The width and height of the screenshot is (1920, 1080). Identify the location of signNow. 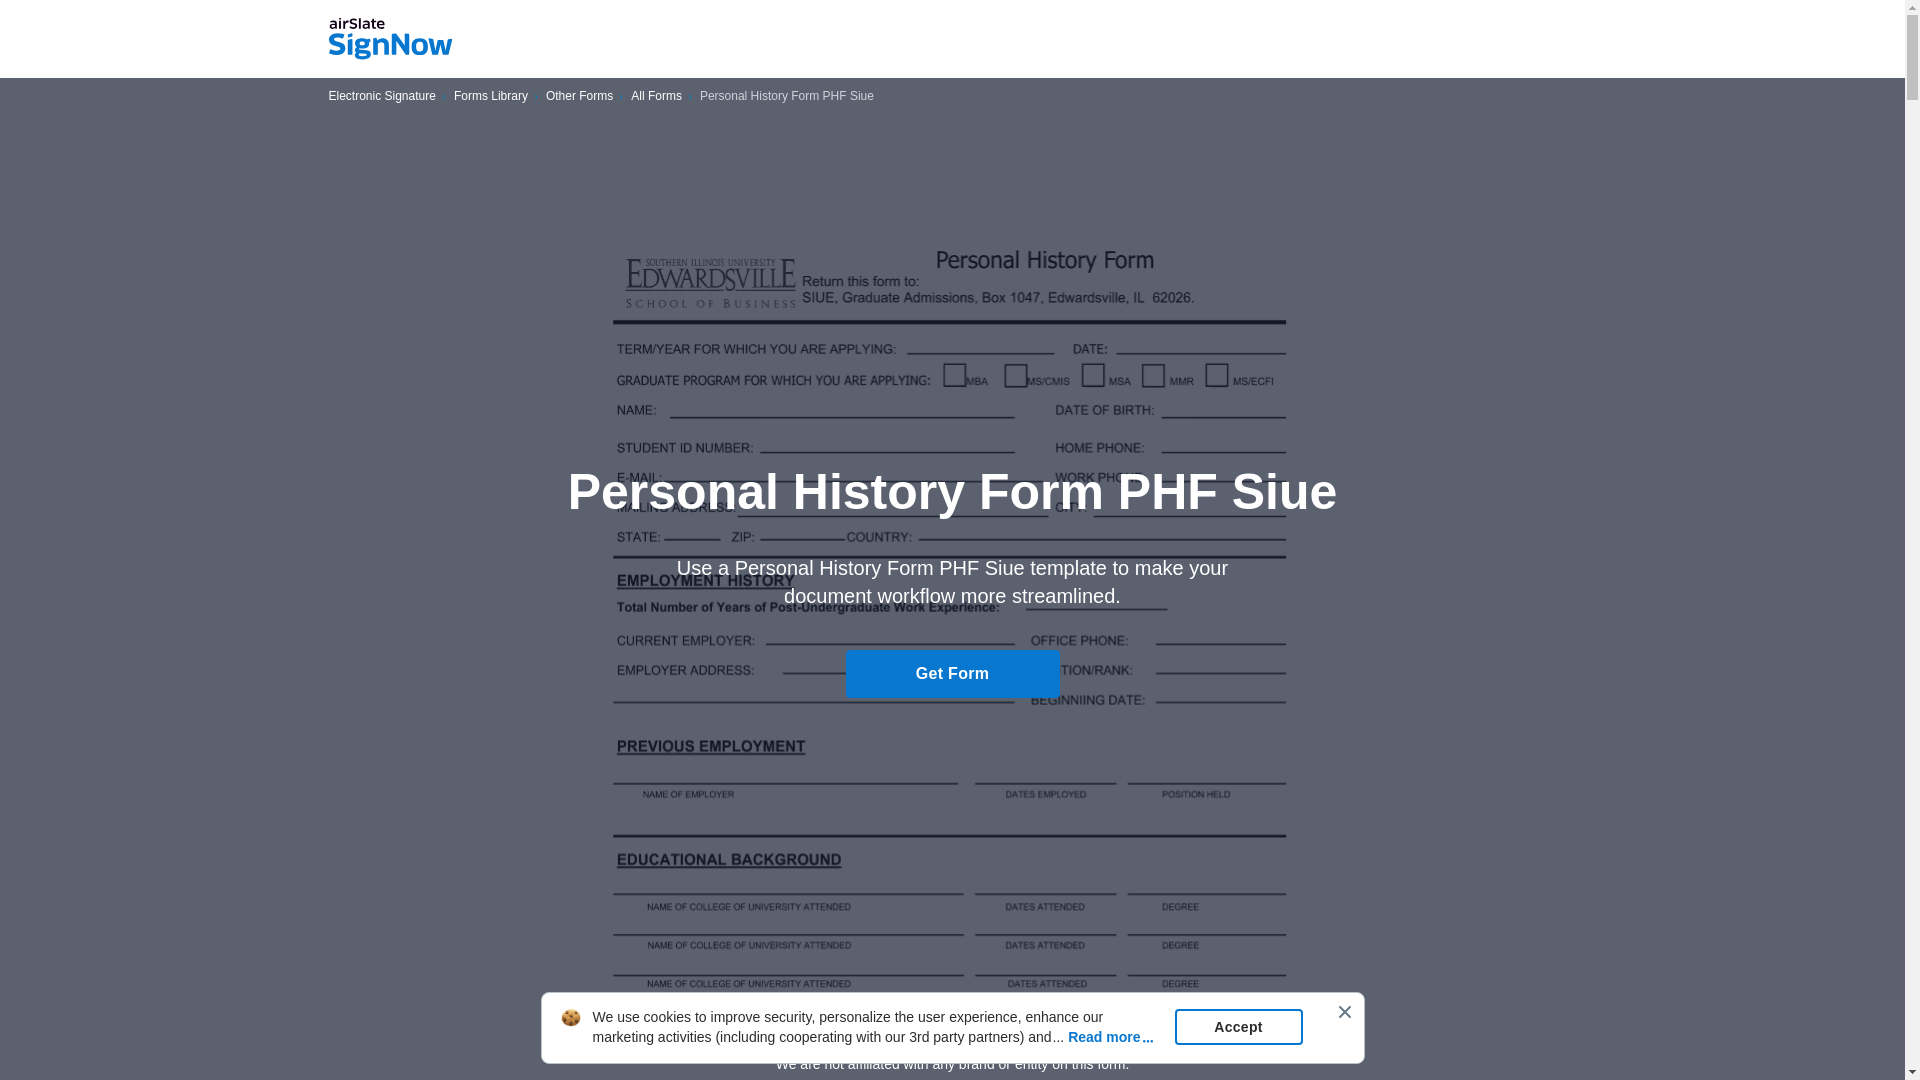
(390, 39).